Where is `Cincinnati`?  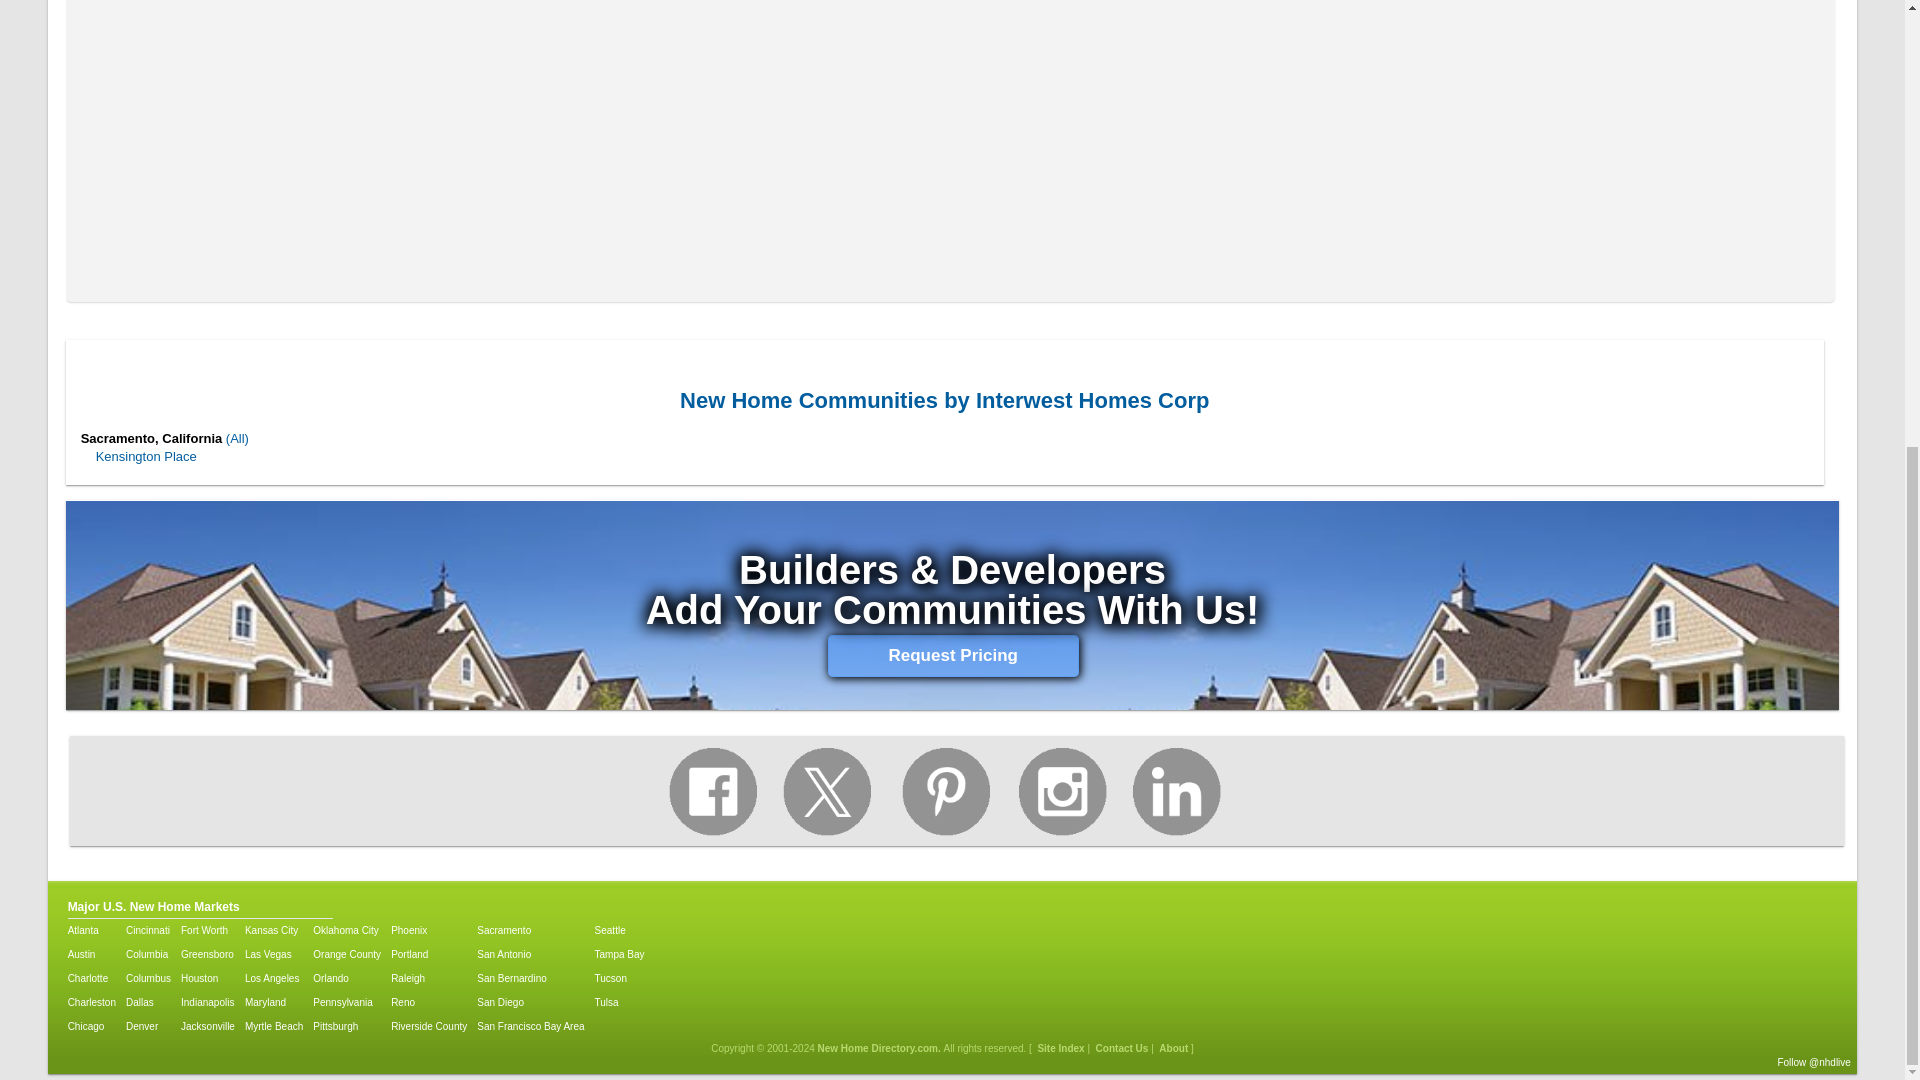
Cincinnati is located at coordinates (148, 931).